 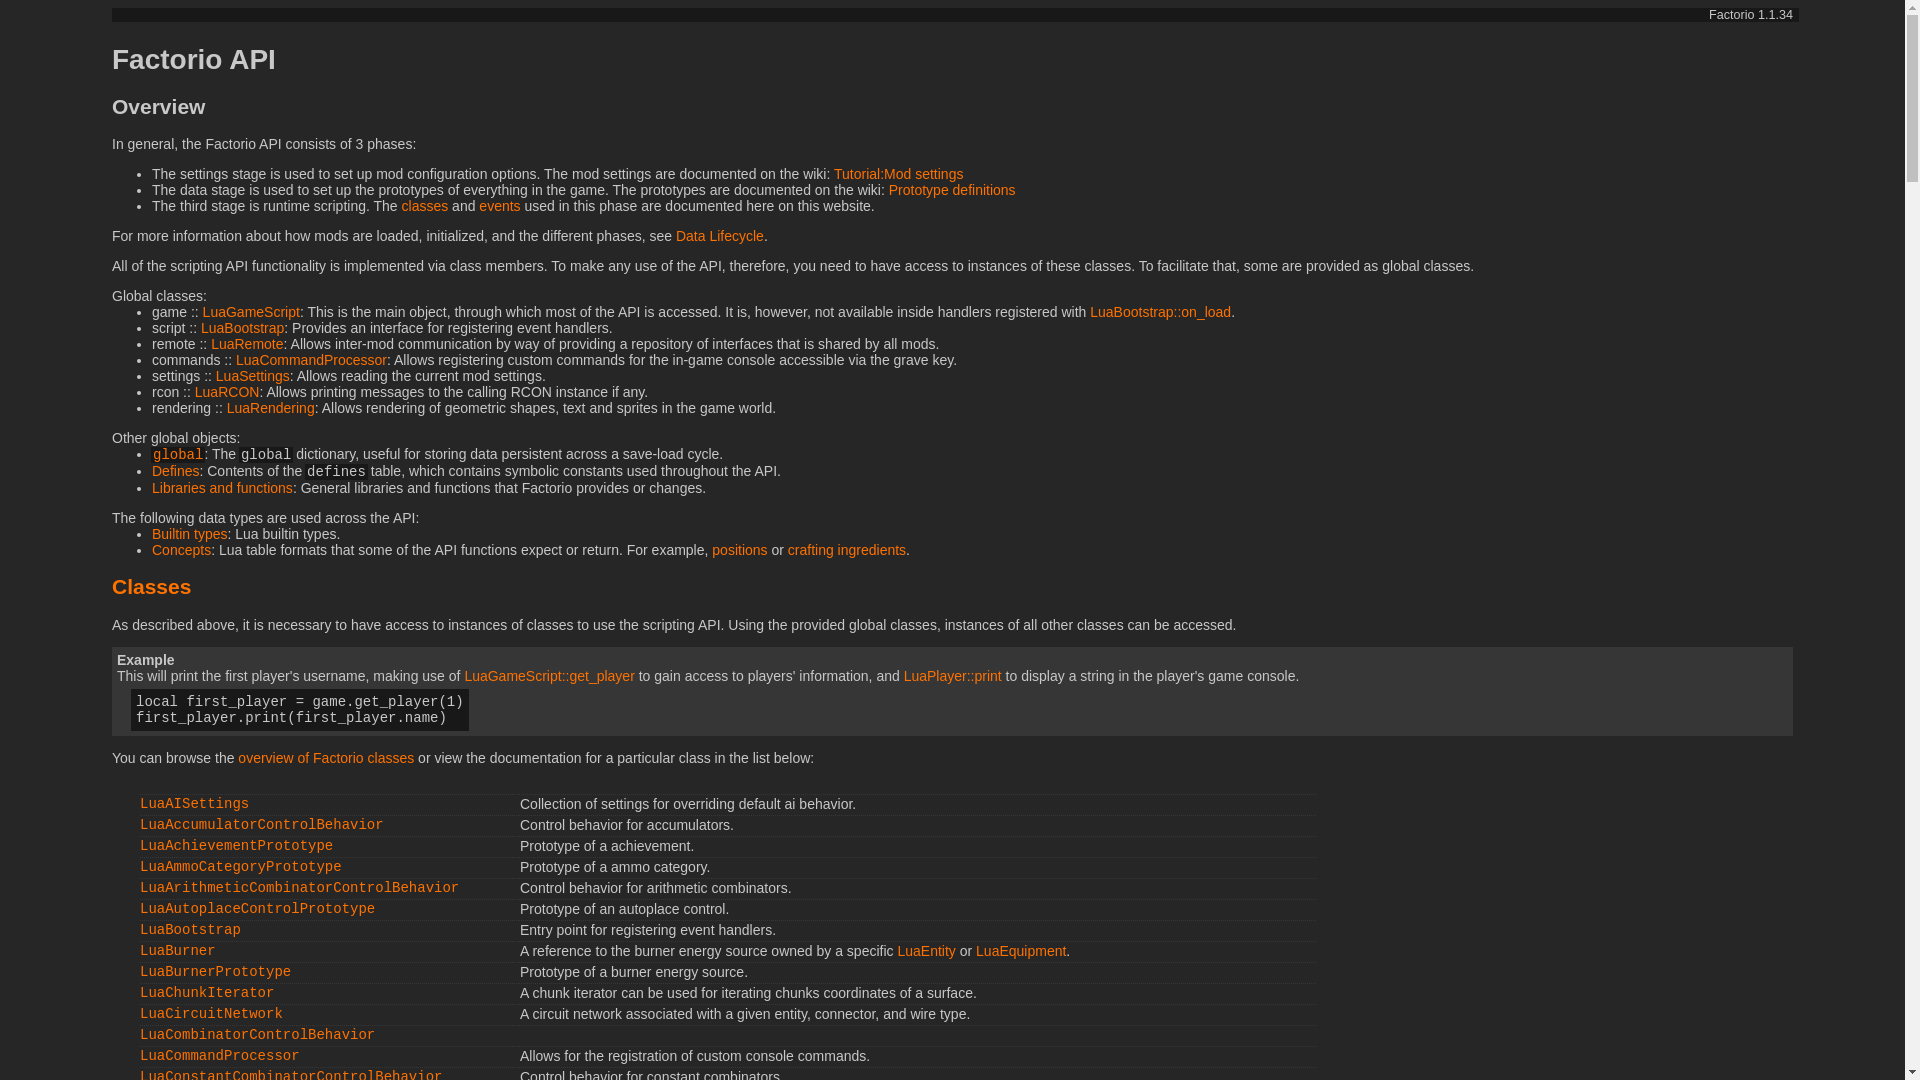 What do you see at coordinates (190, 930) in the screenshot?
I see `LuaBootstrap` at bounding box center [190, 930].